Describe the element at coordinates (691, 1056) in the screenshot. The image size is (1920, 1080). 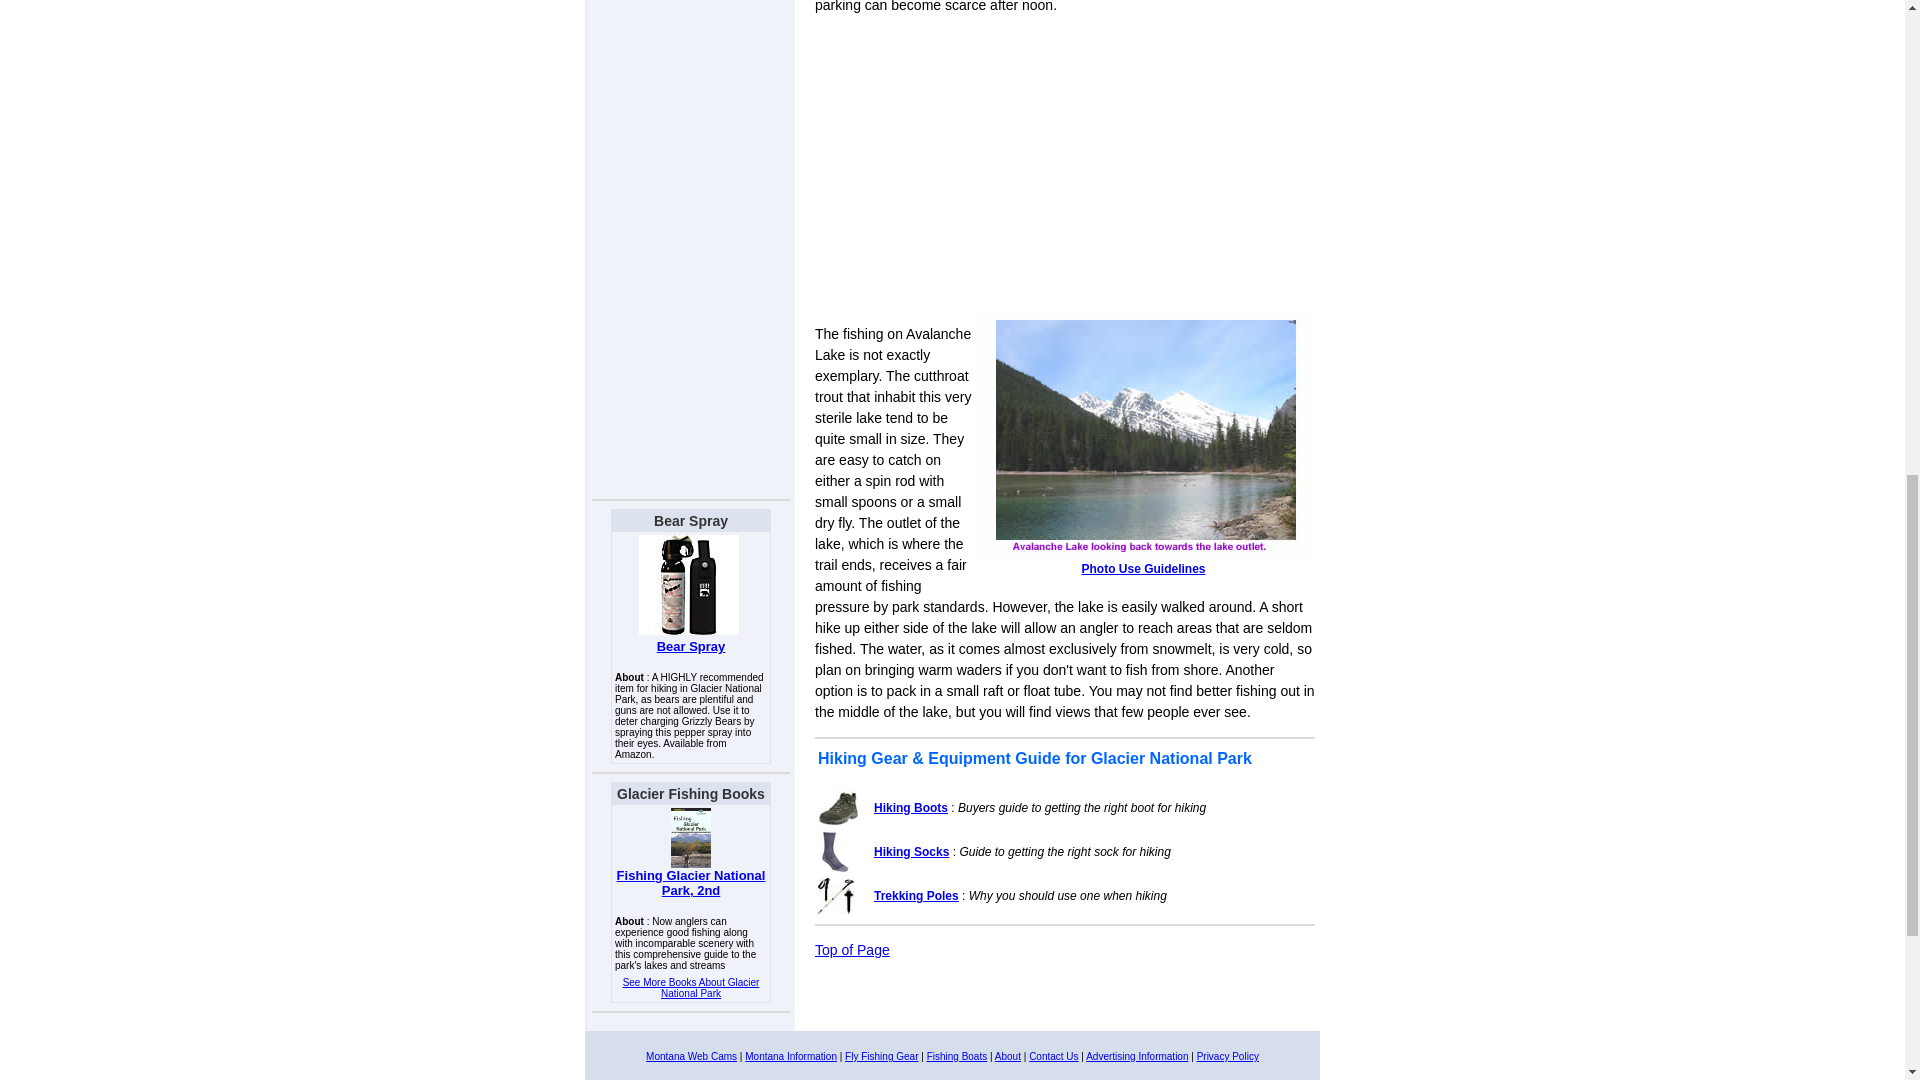
I see `Montana Web Cams` at that location.